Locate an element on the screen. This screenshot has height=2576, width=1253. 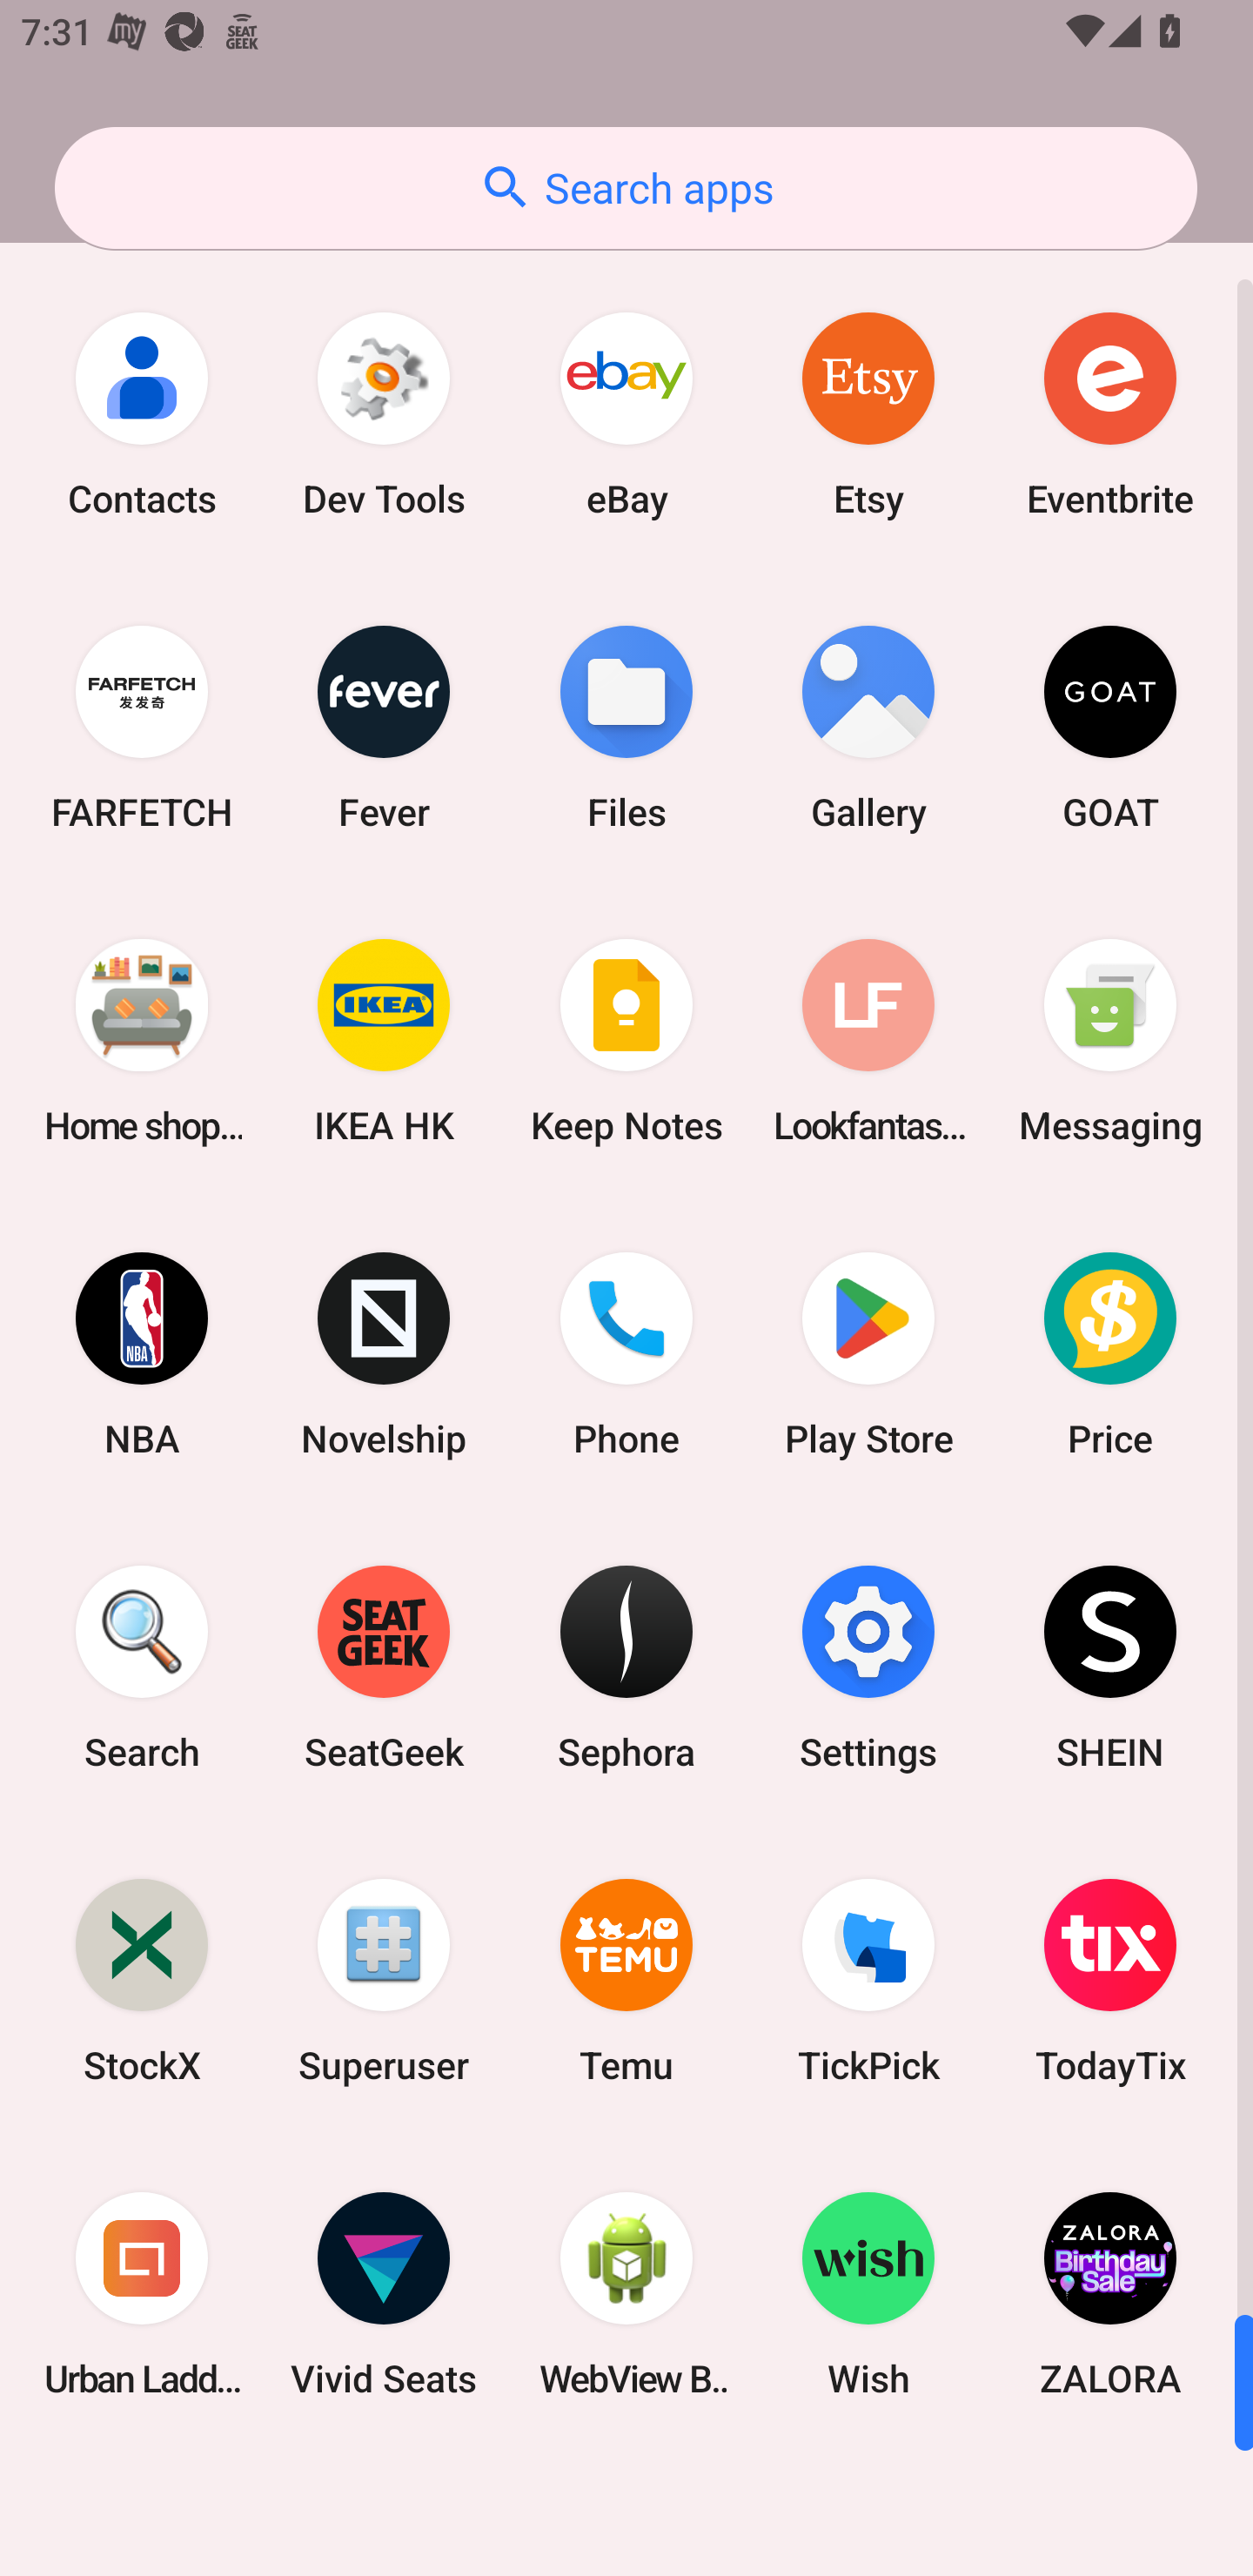
Eventbrite is located at coordinates (1110, 414).